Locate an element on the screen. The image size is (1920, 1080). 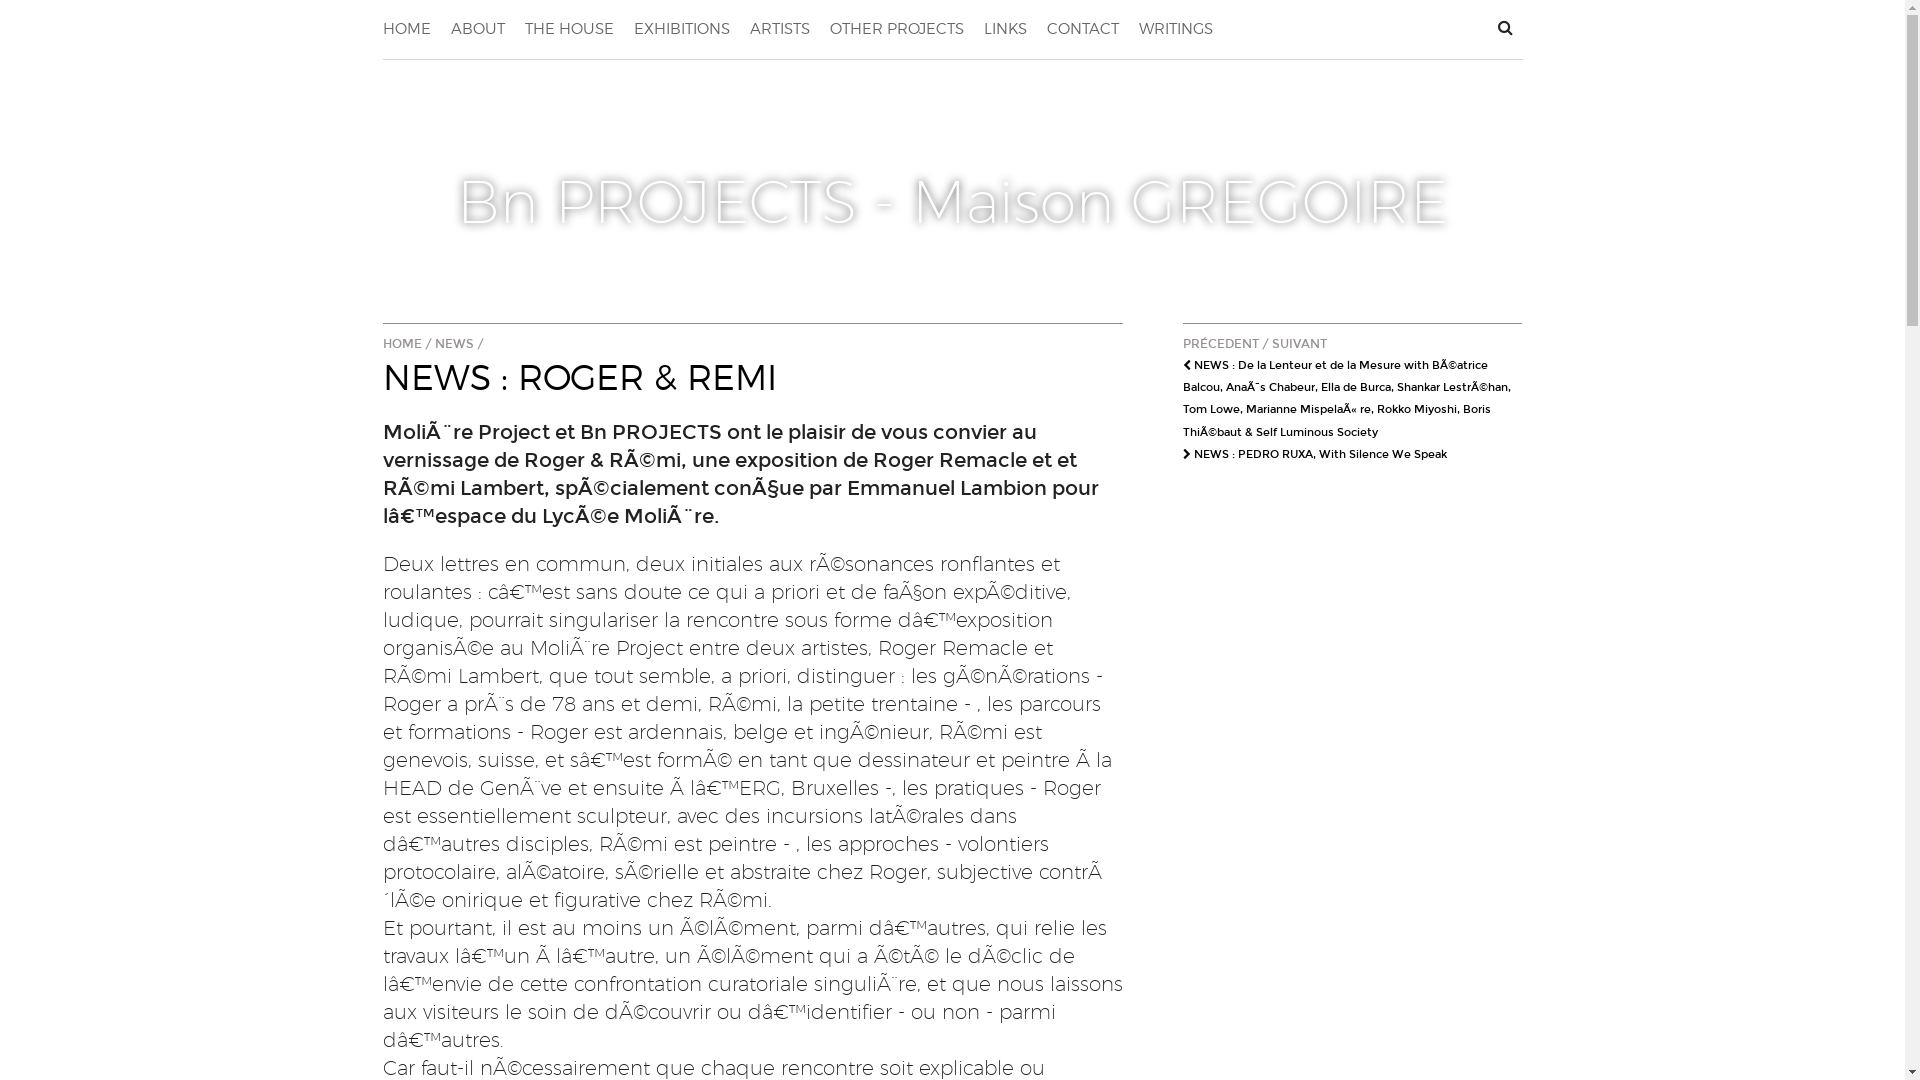
WRITINGS is located at coordinates (1175, 30).